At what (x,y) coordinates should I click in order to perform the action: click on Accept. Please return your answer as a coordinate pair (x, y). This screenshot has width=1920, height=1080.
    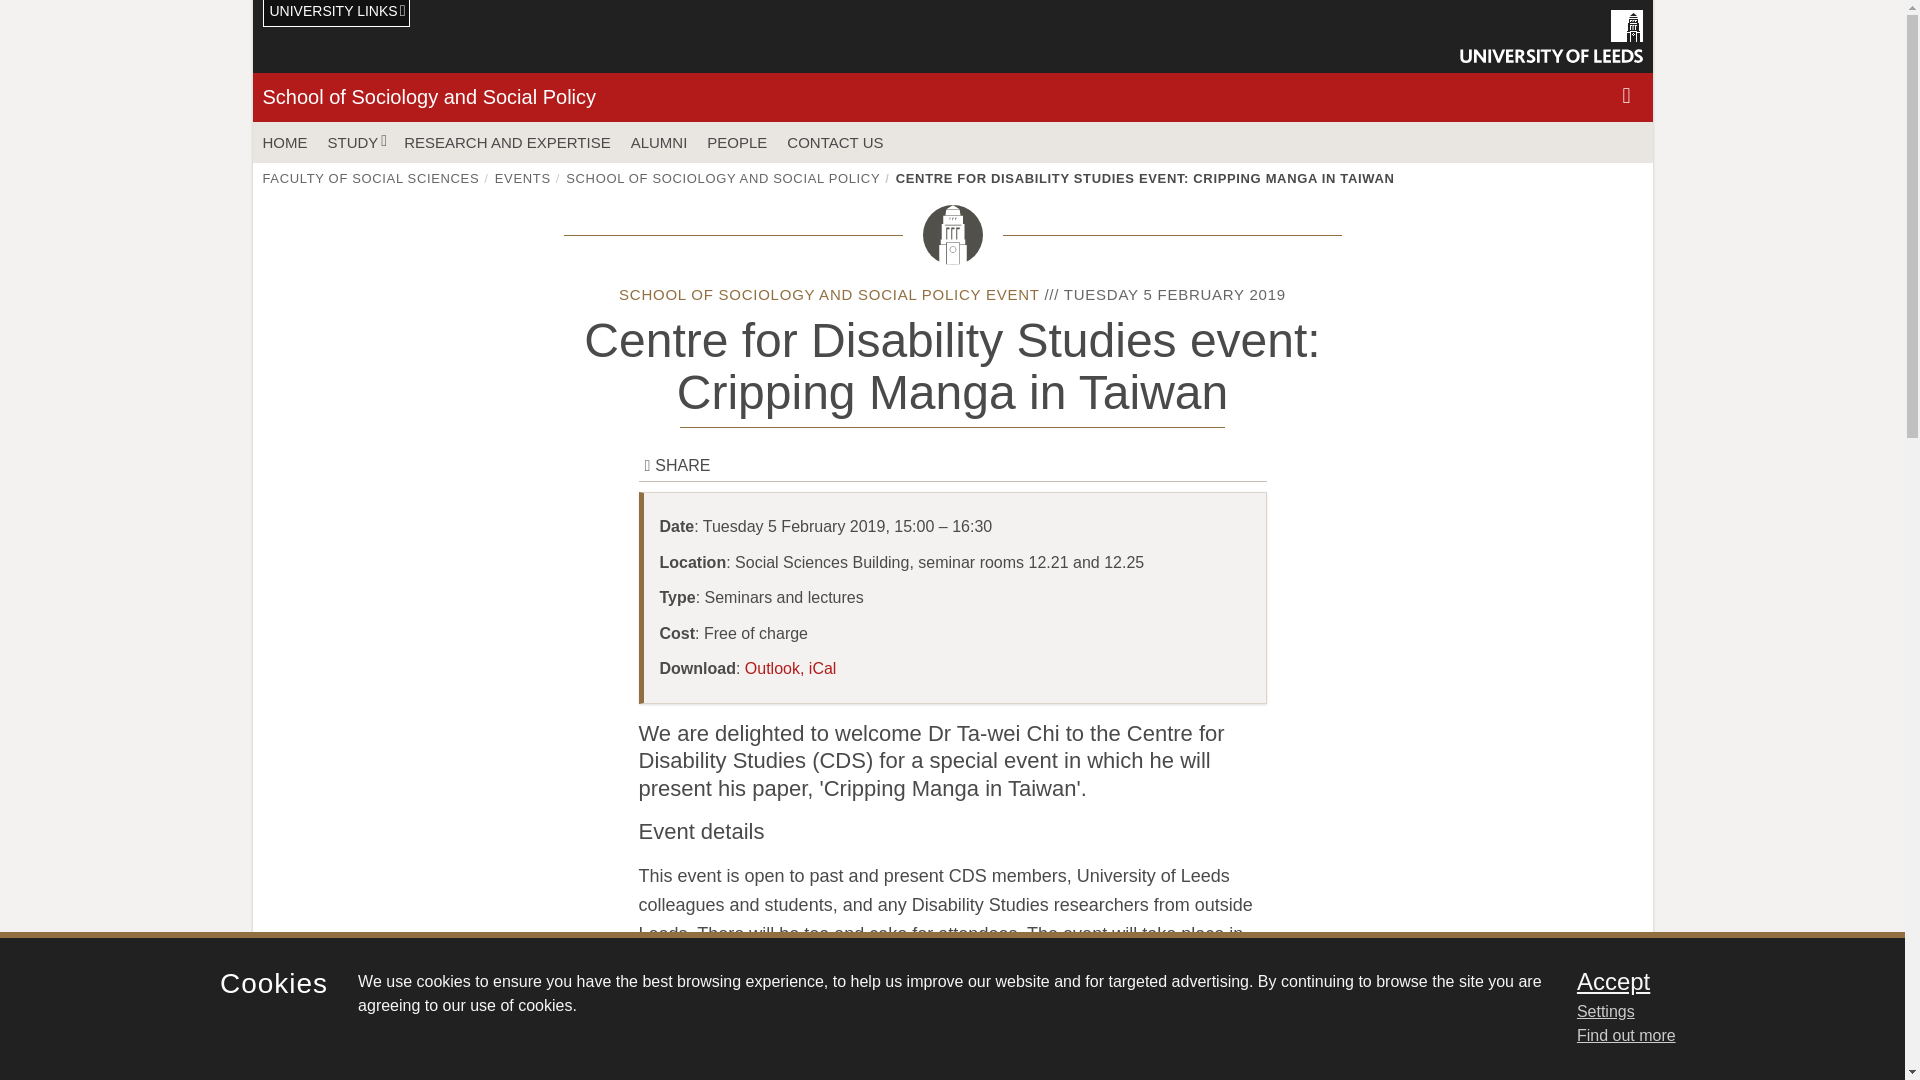
    Looking at the image, I should click on (1714, 981).